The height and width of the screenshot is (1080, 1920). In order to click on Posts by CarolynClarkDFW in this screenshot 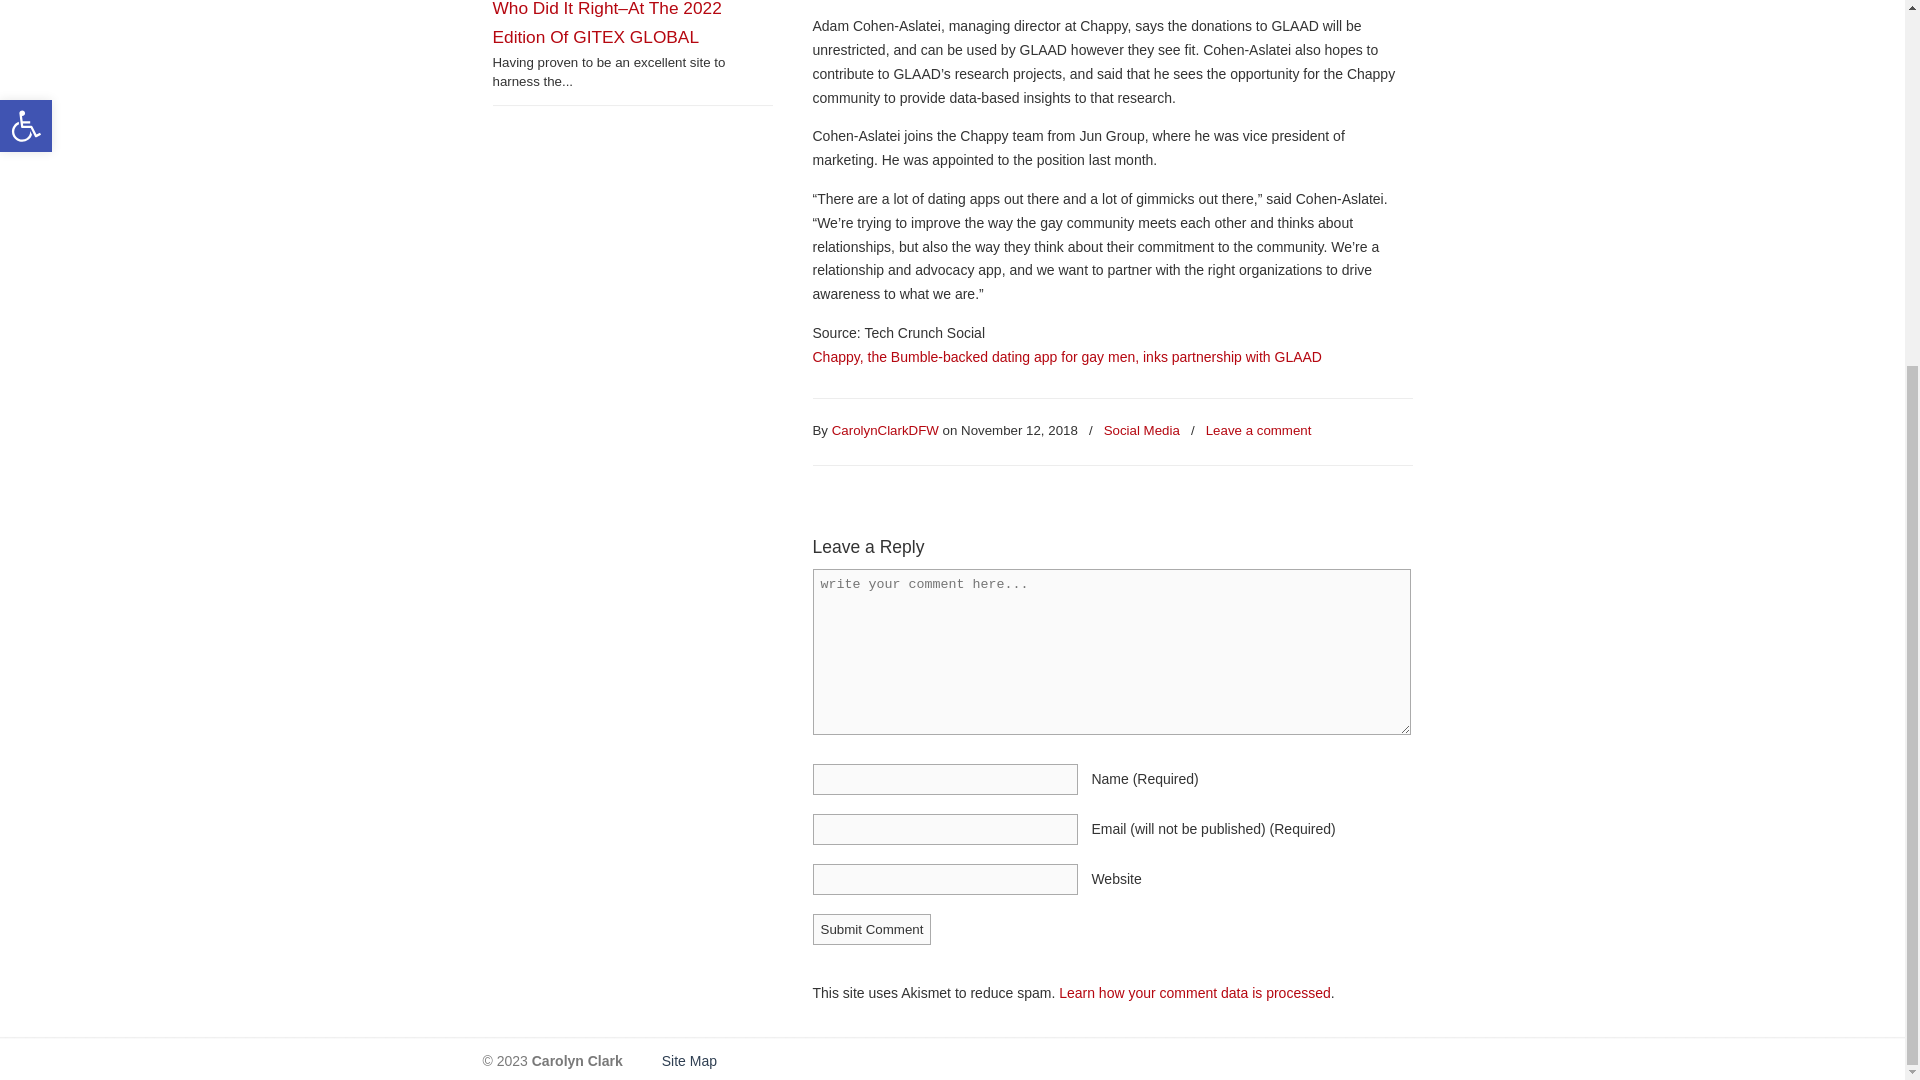, I will do `click(884, 431)`.